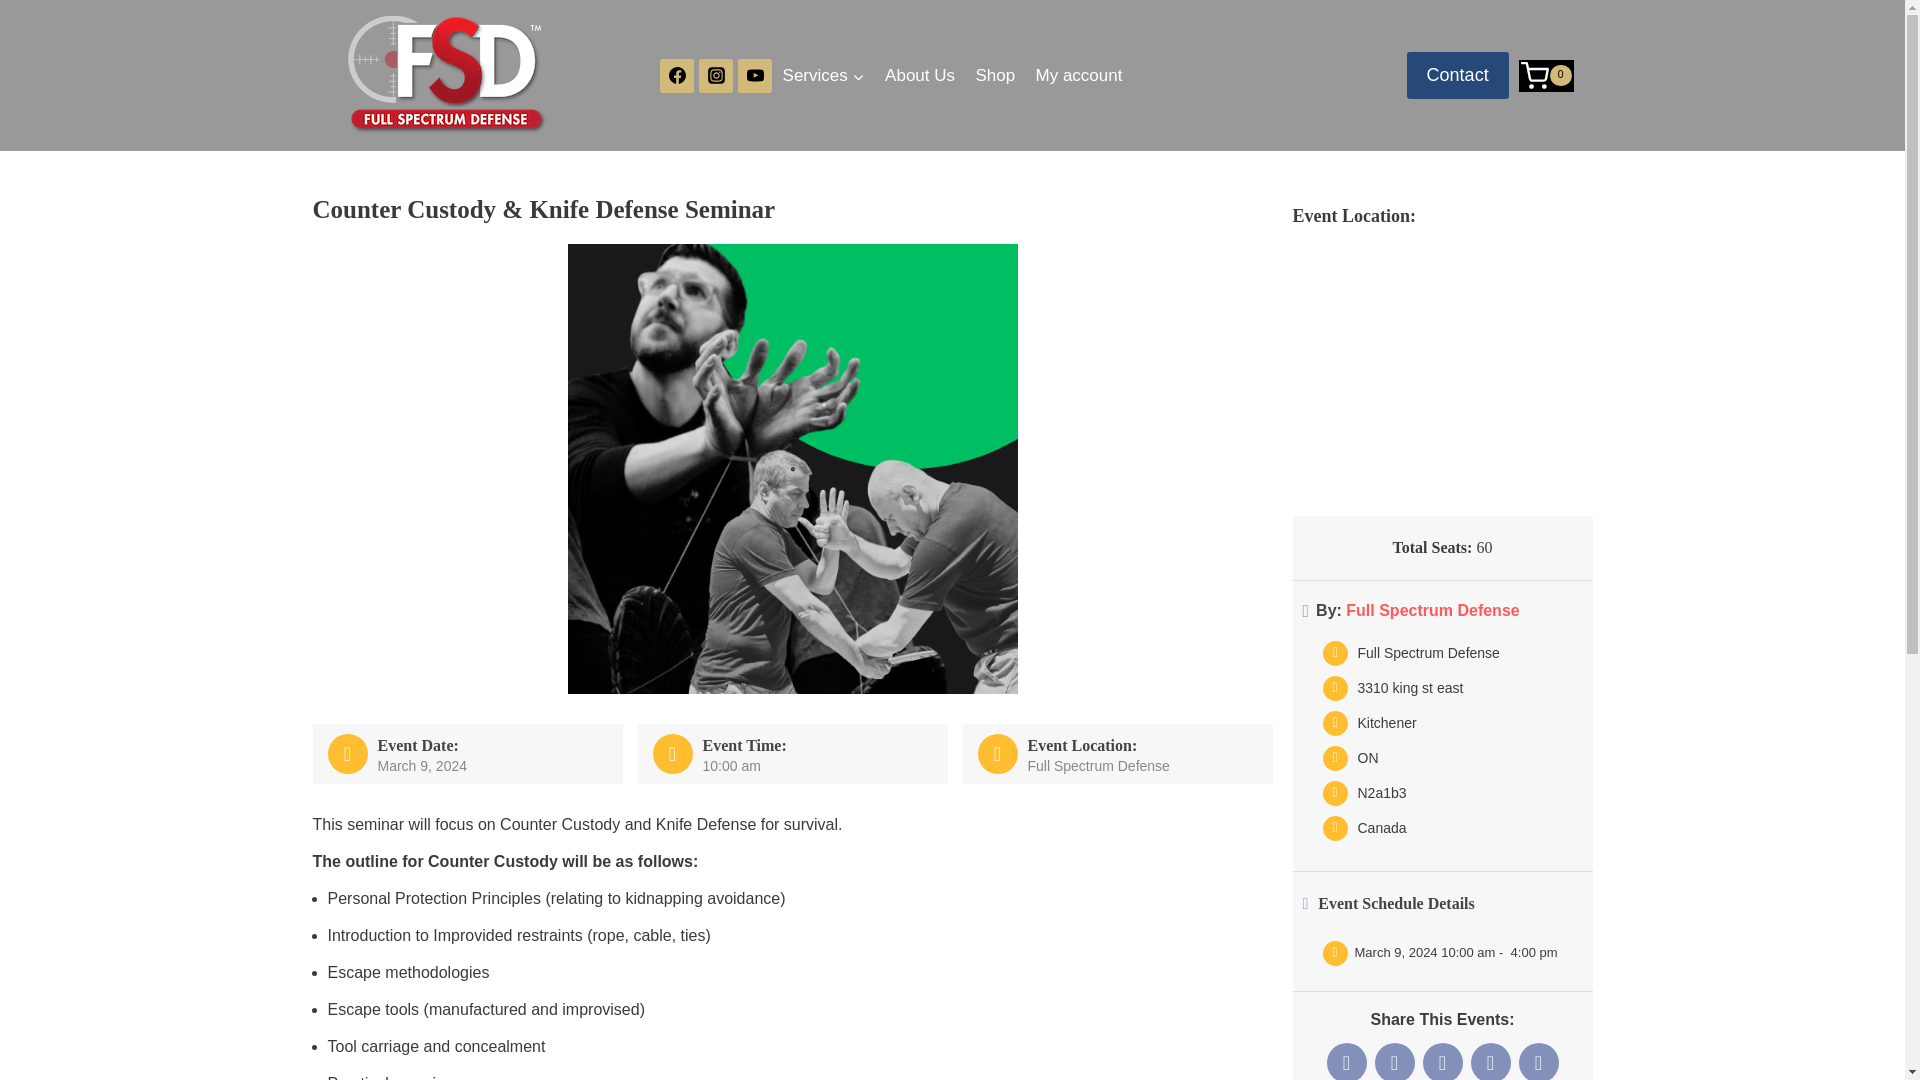 The height and width of the screenshot is (1080, 1920). I want to click on Services, so click(823, 76).